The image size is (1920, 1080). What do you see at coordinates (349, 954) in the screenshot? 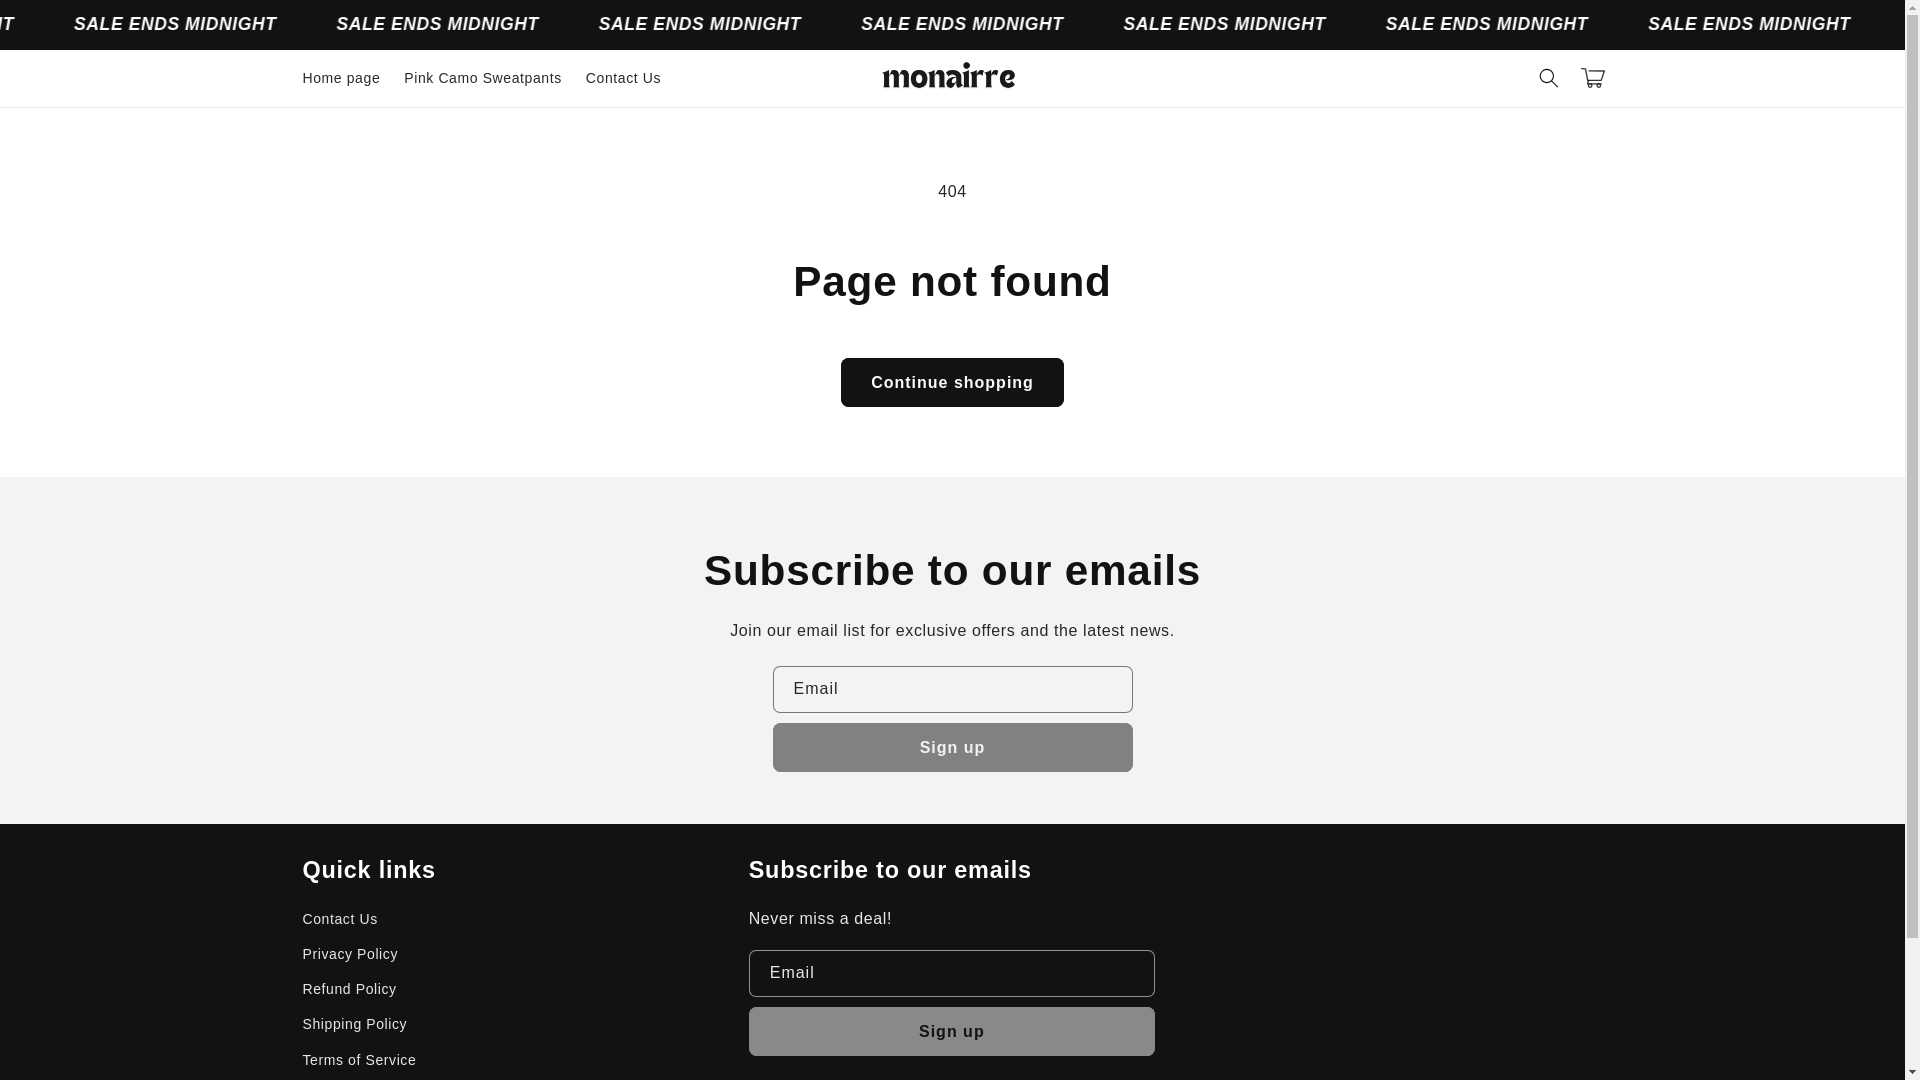
I see `Privacy Policy` at bounding box center [349, 954].